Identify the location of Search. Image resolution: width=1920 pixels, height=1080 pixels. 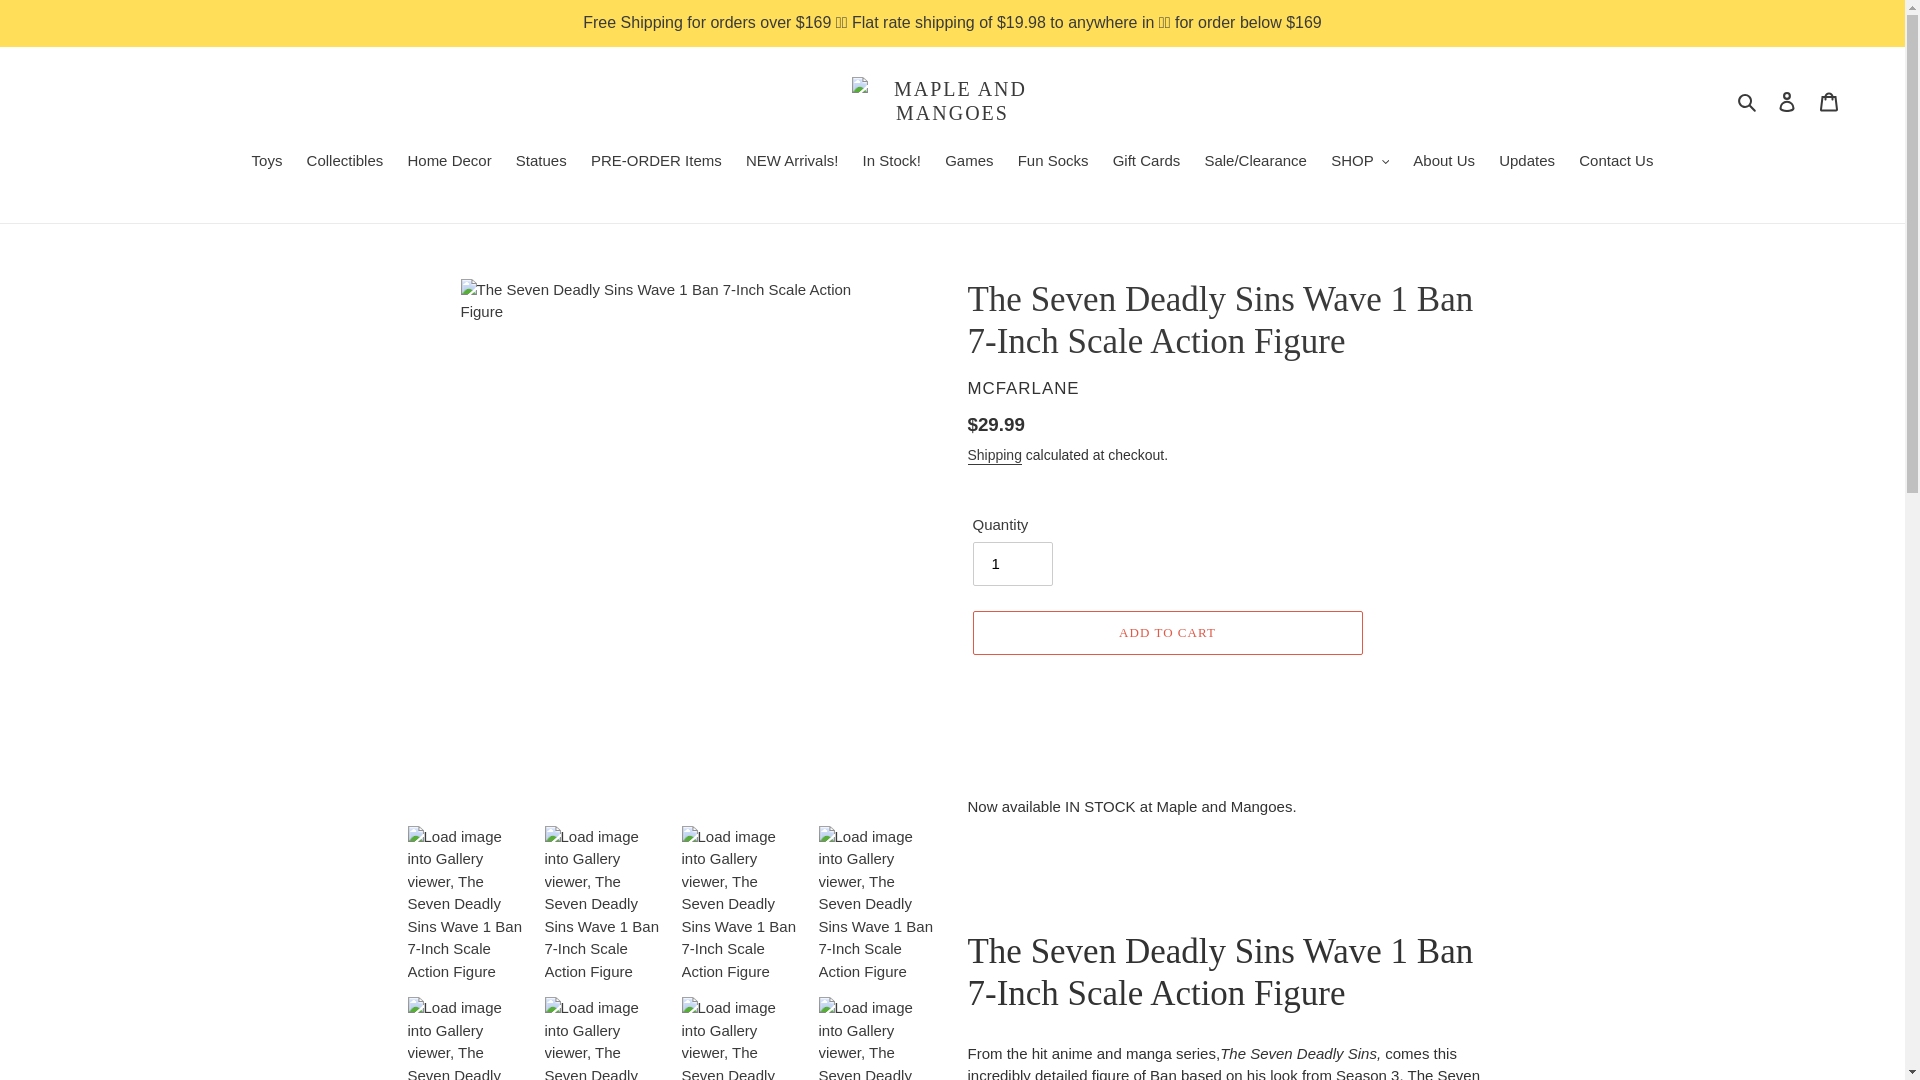
(1748, 101).